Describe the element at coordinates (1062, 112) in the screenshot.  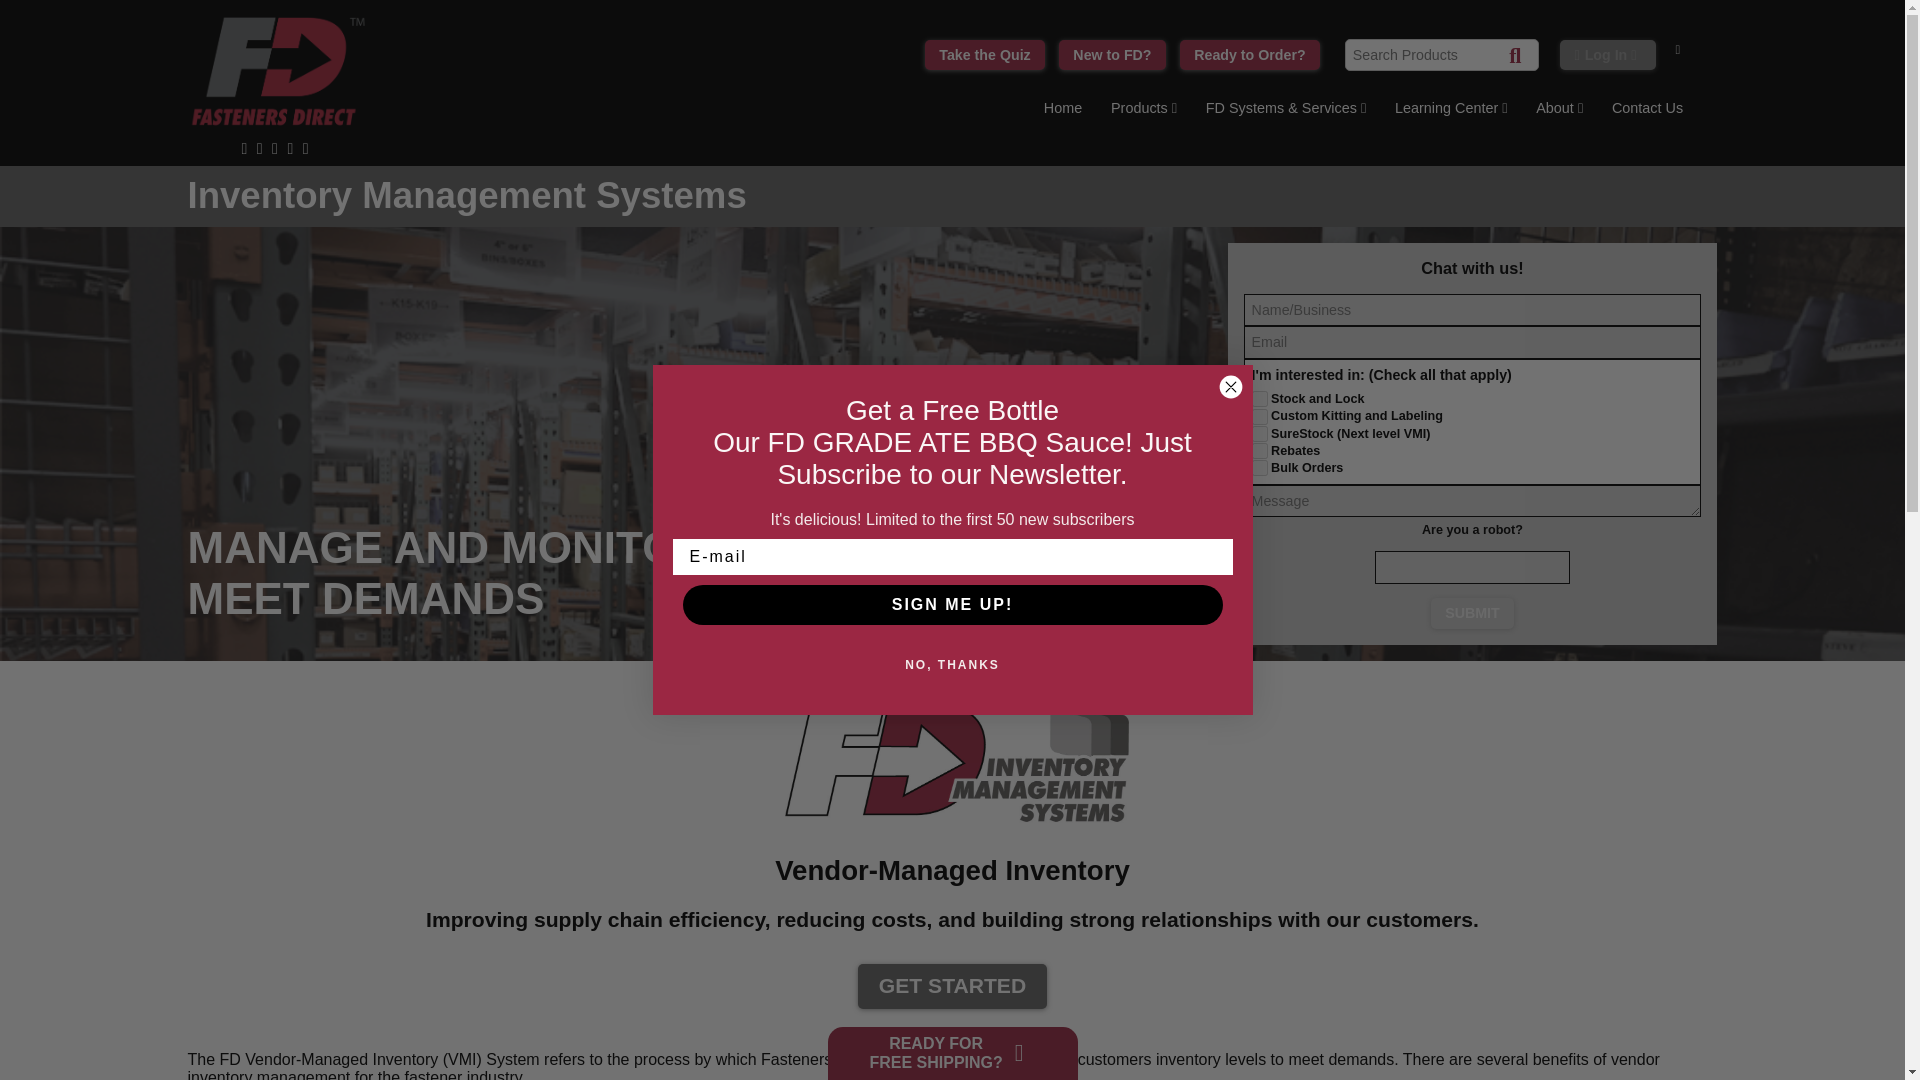
I see `Home` at that location.